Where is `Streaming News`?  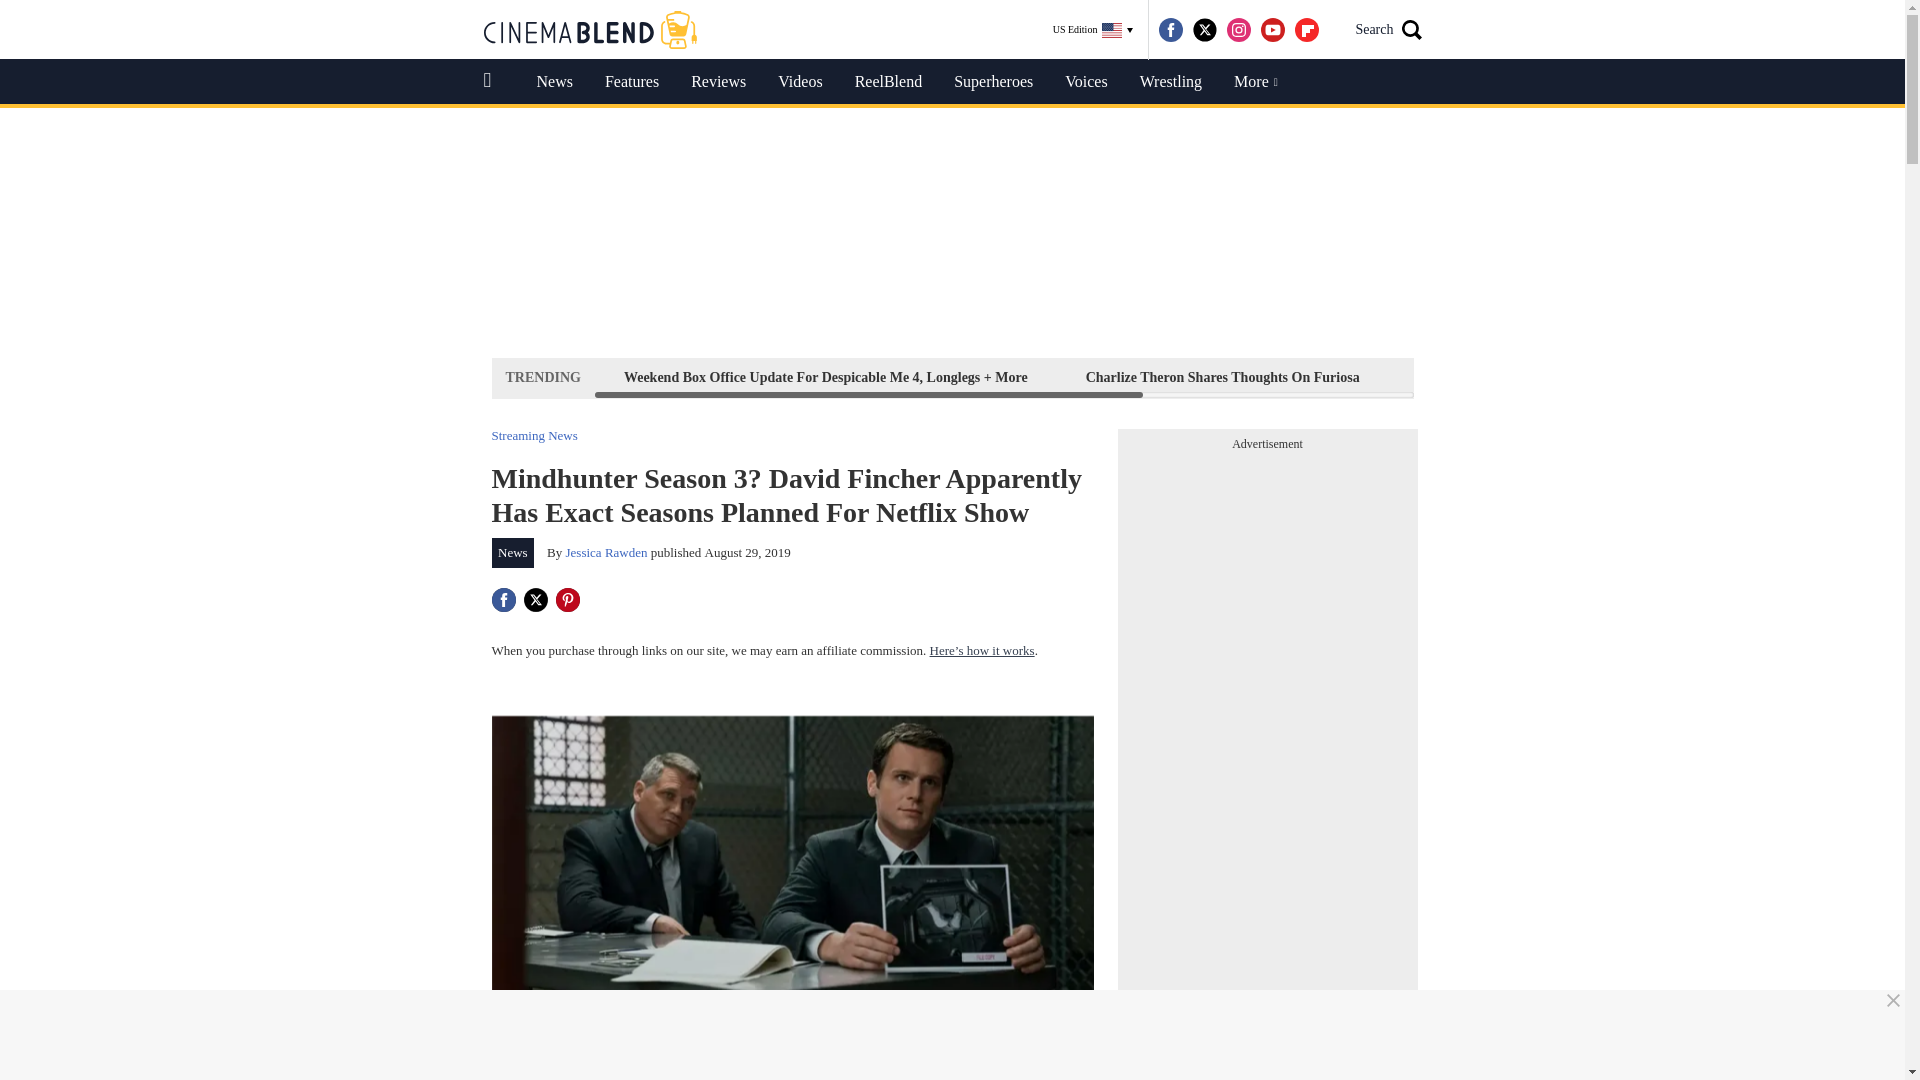 Streaming News is located at coordinates (534, 434).